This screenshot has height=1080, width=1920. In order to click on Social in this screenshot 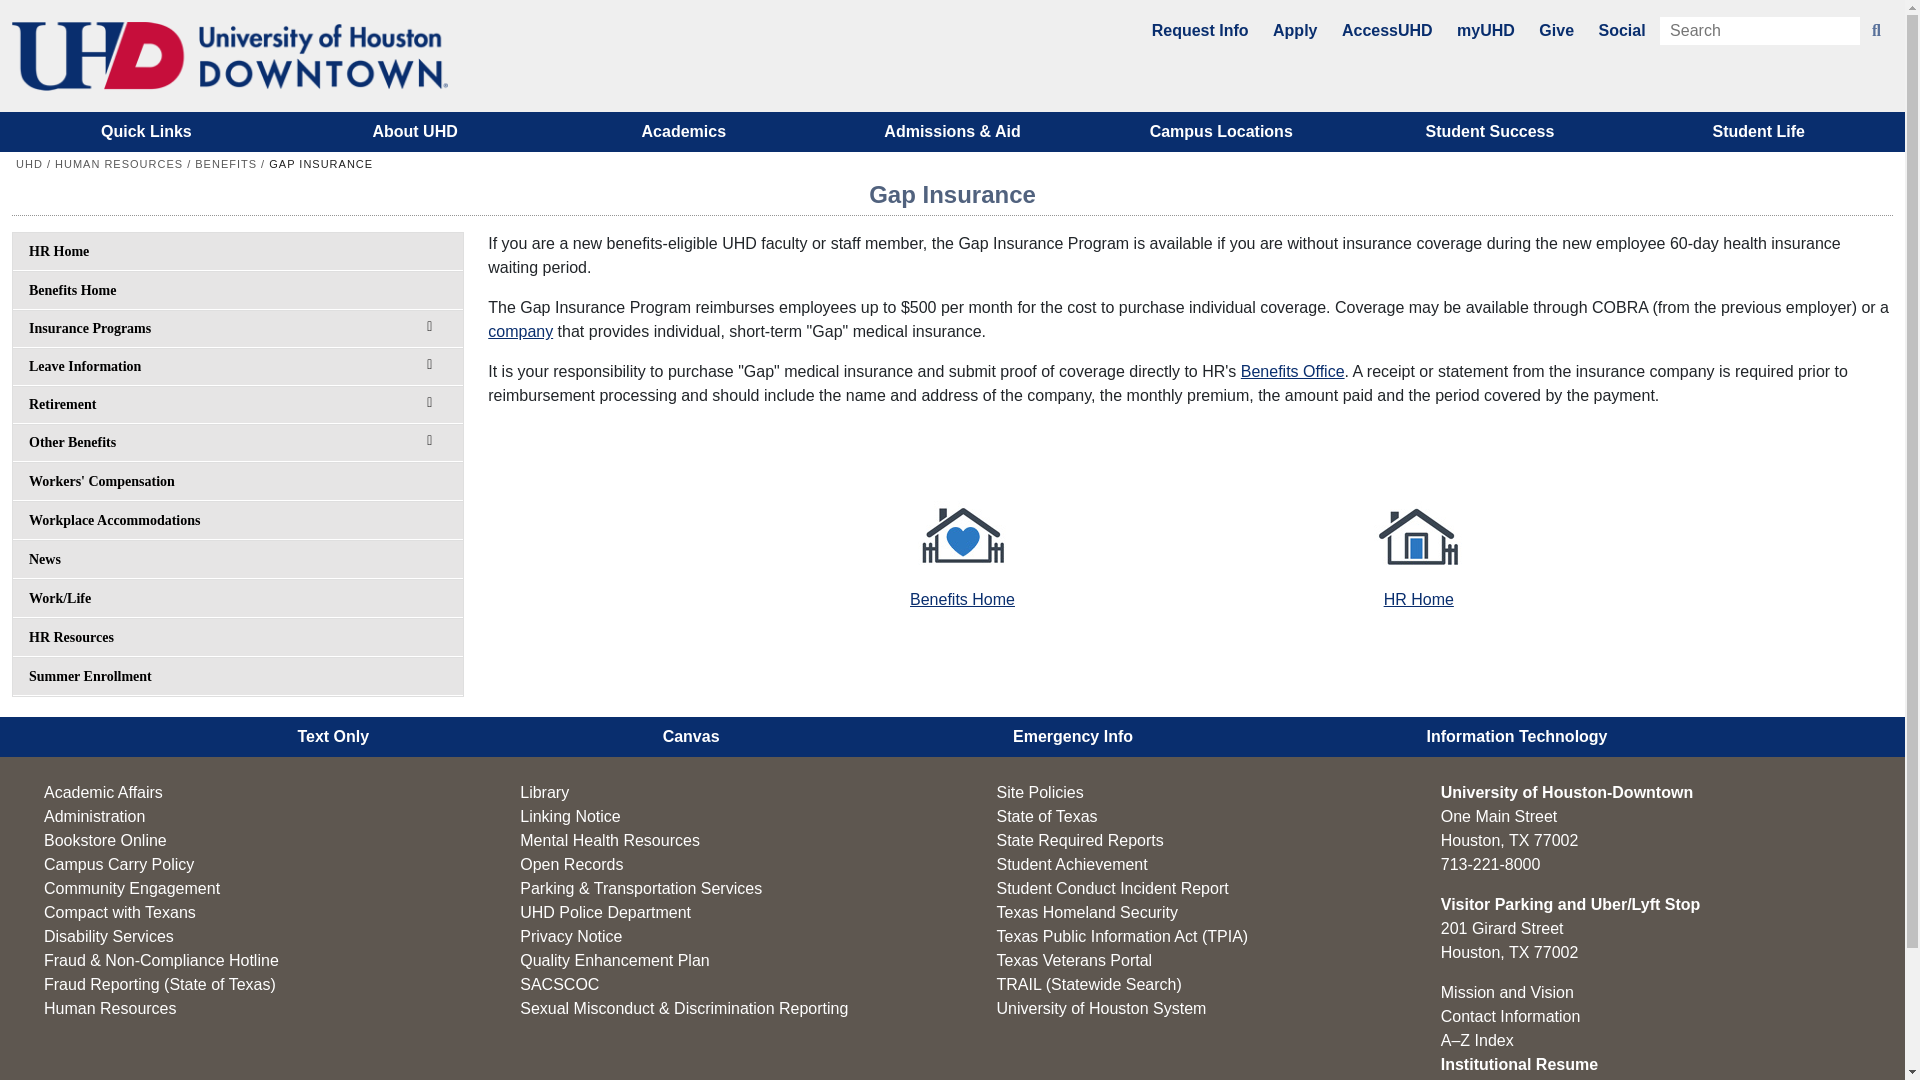, I will do `click(1621, 30)`.